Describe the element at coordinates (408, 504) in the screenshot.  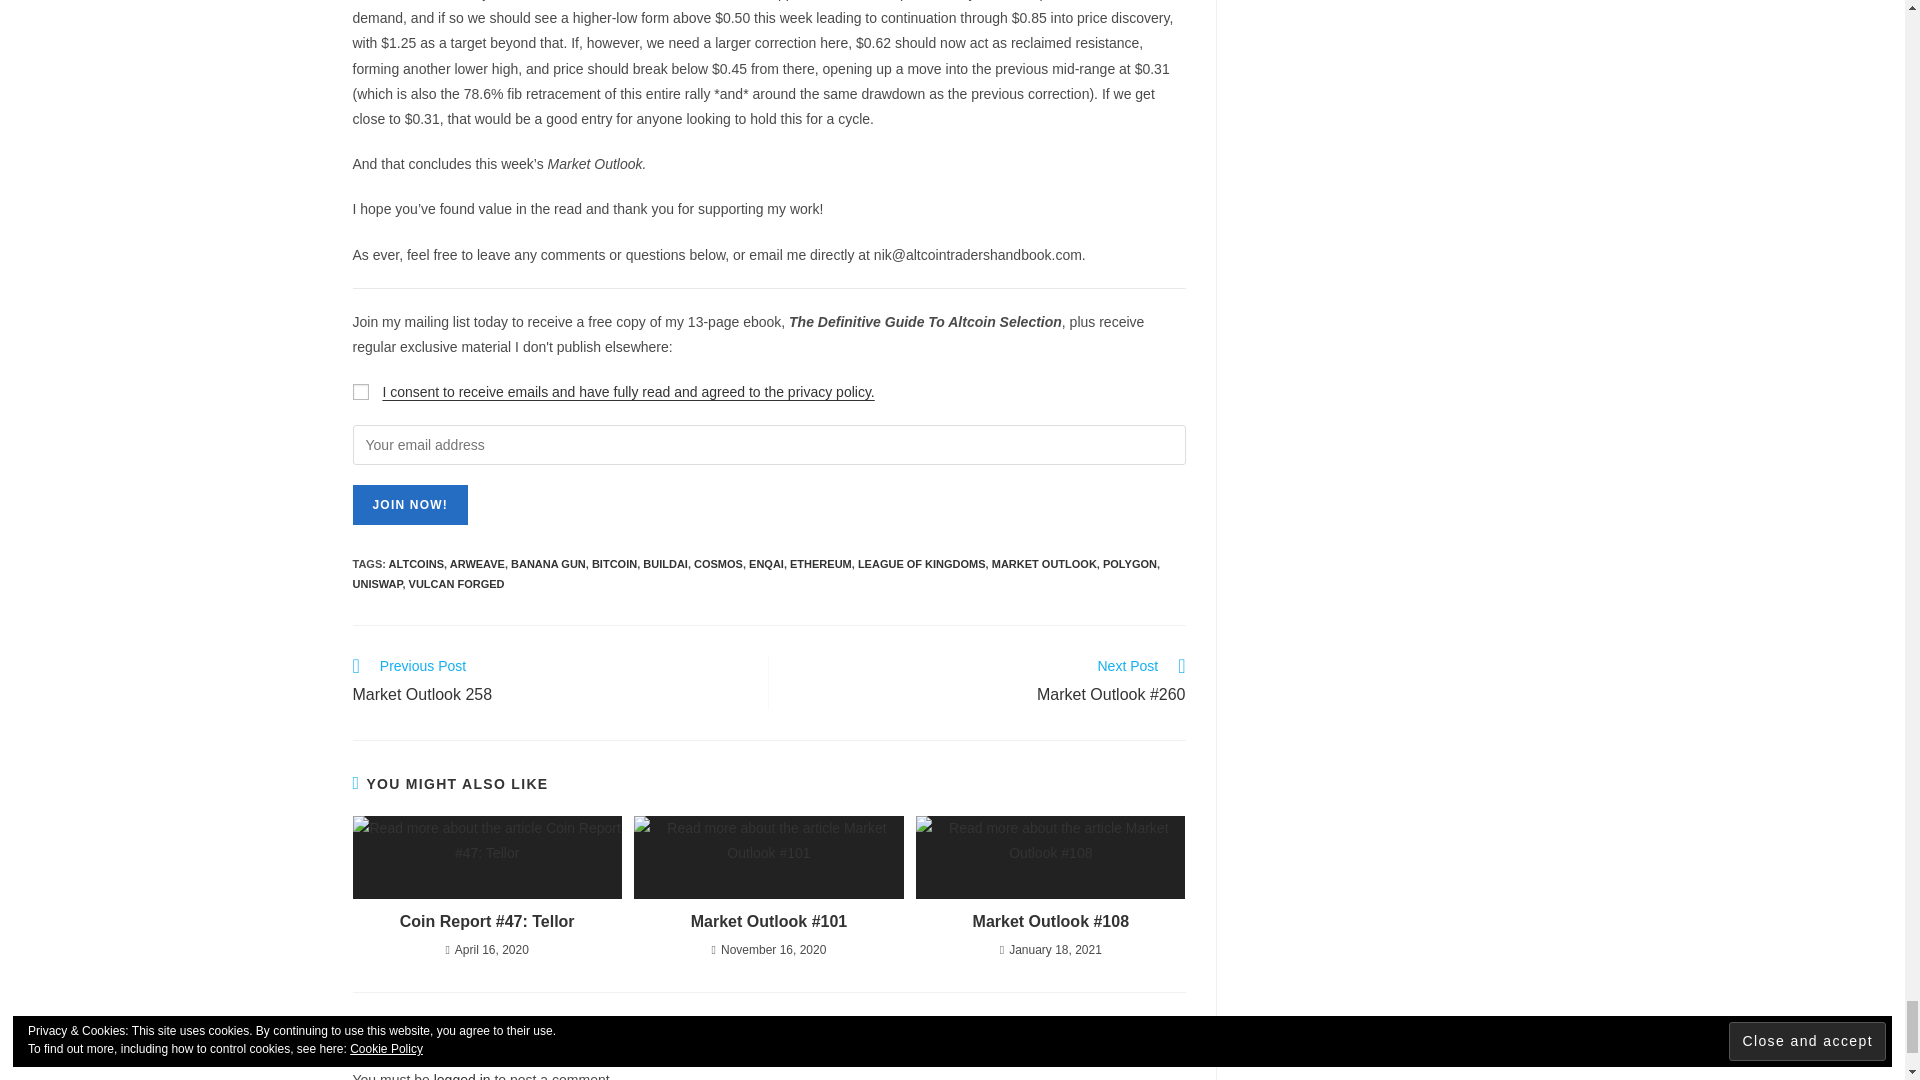
I see `Join Now!` at that location.